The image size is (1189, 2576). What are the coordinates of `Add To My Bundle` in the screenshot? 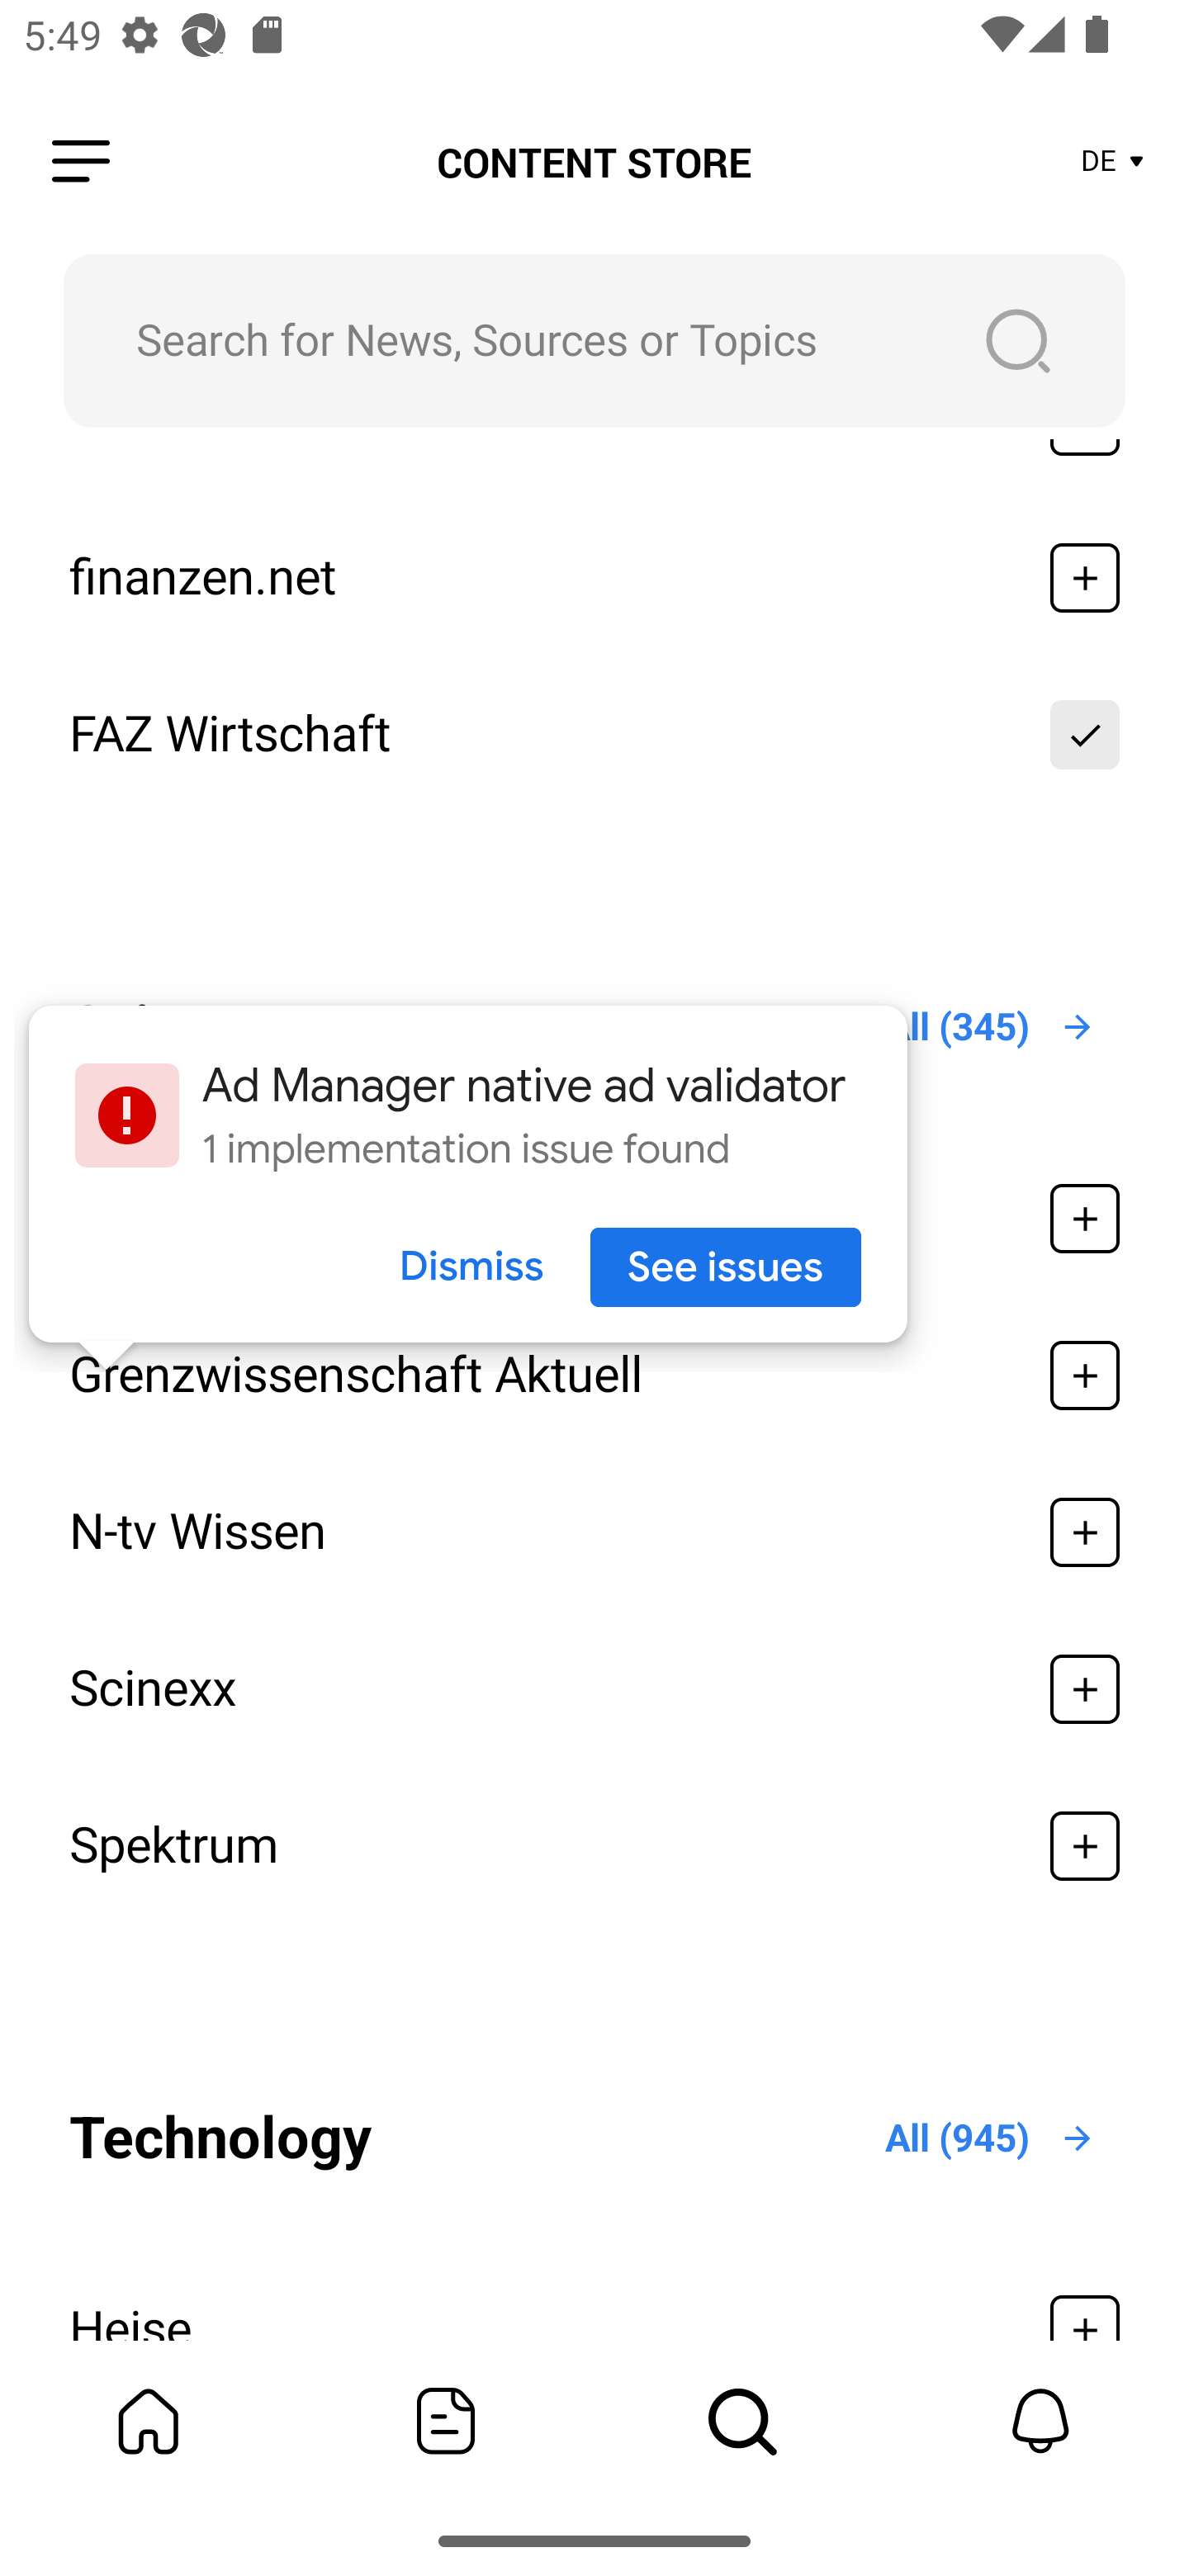 It's located at (1085, 1532).